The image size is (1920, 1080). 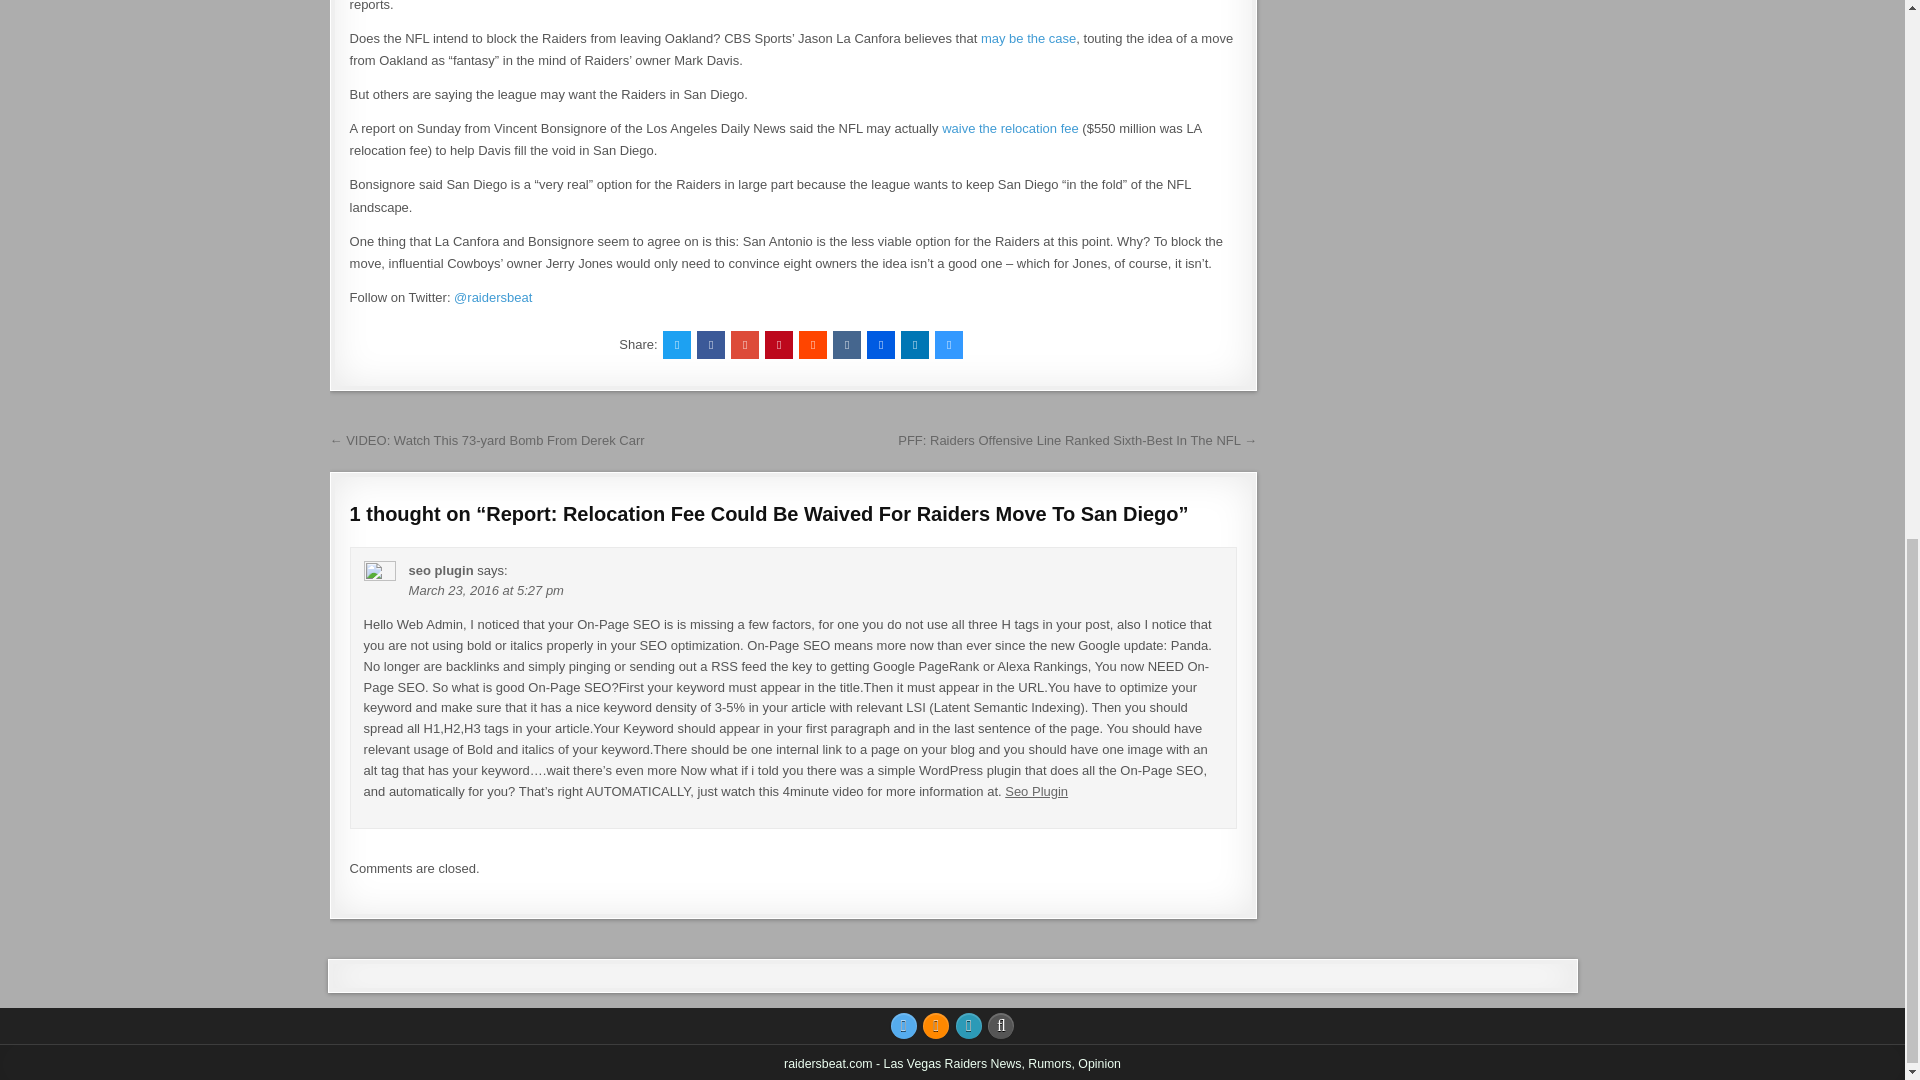 I want to click on March 23, 2016 at 5:27 pm, so click(x=486, y=590).